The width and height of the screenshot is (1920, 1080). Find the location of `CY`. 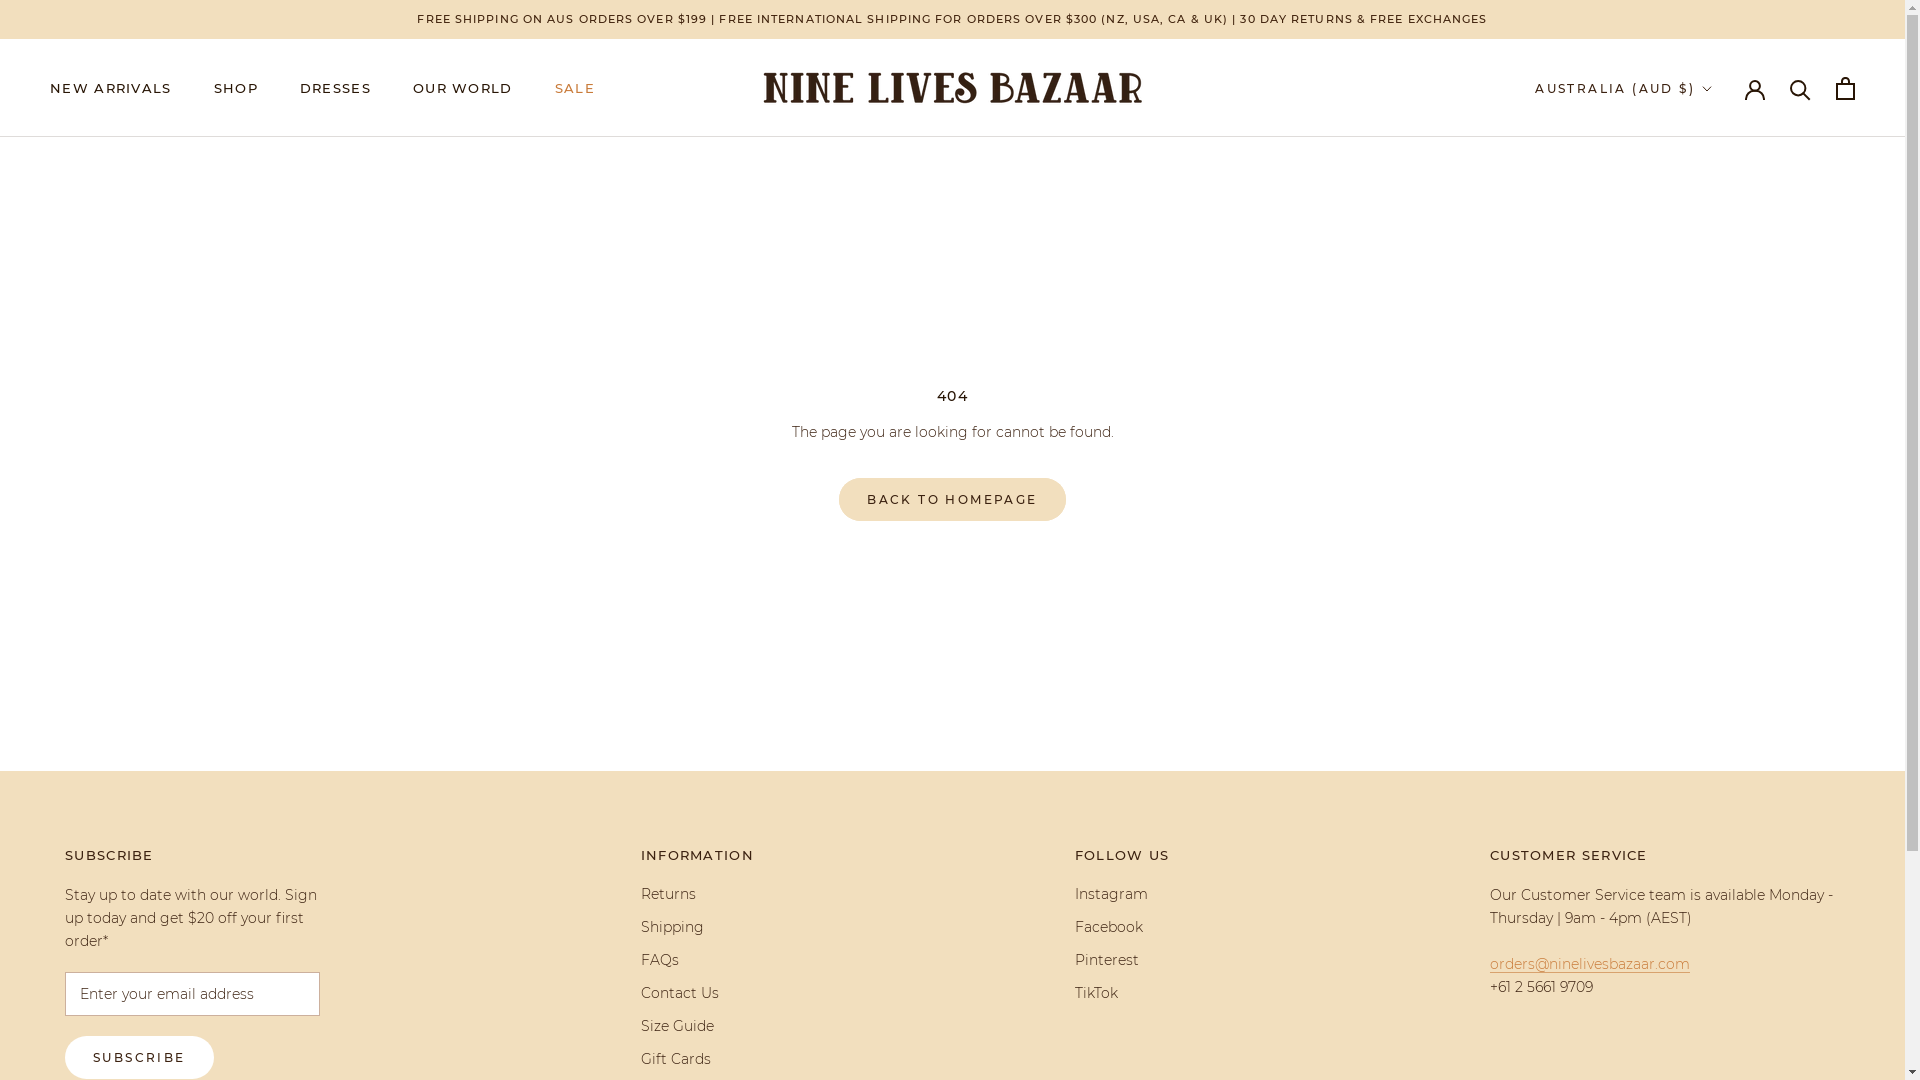

CY is located at coordinates (1696, 534).